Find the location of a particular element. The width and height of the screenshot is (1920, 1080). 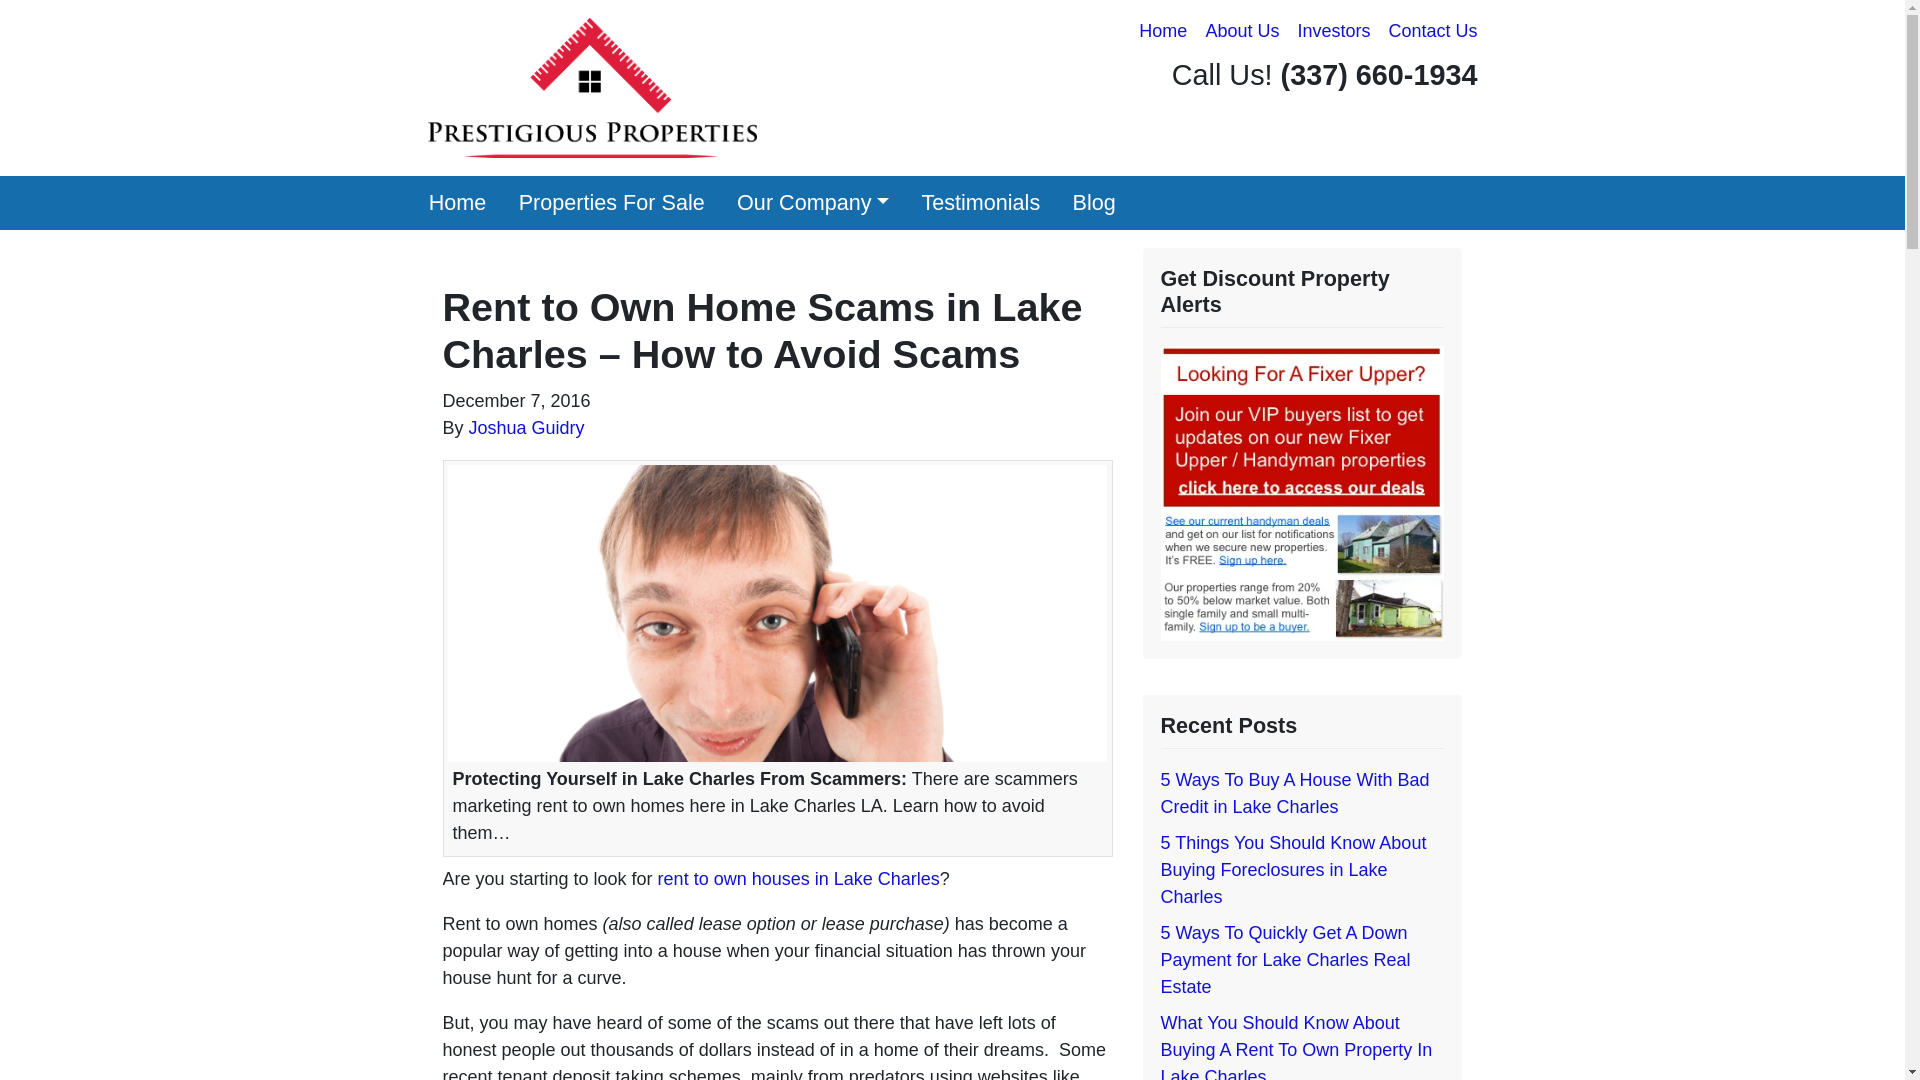

Blog is located at coordinates (1094, 203).